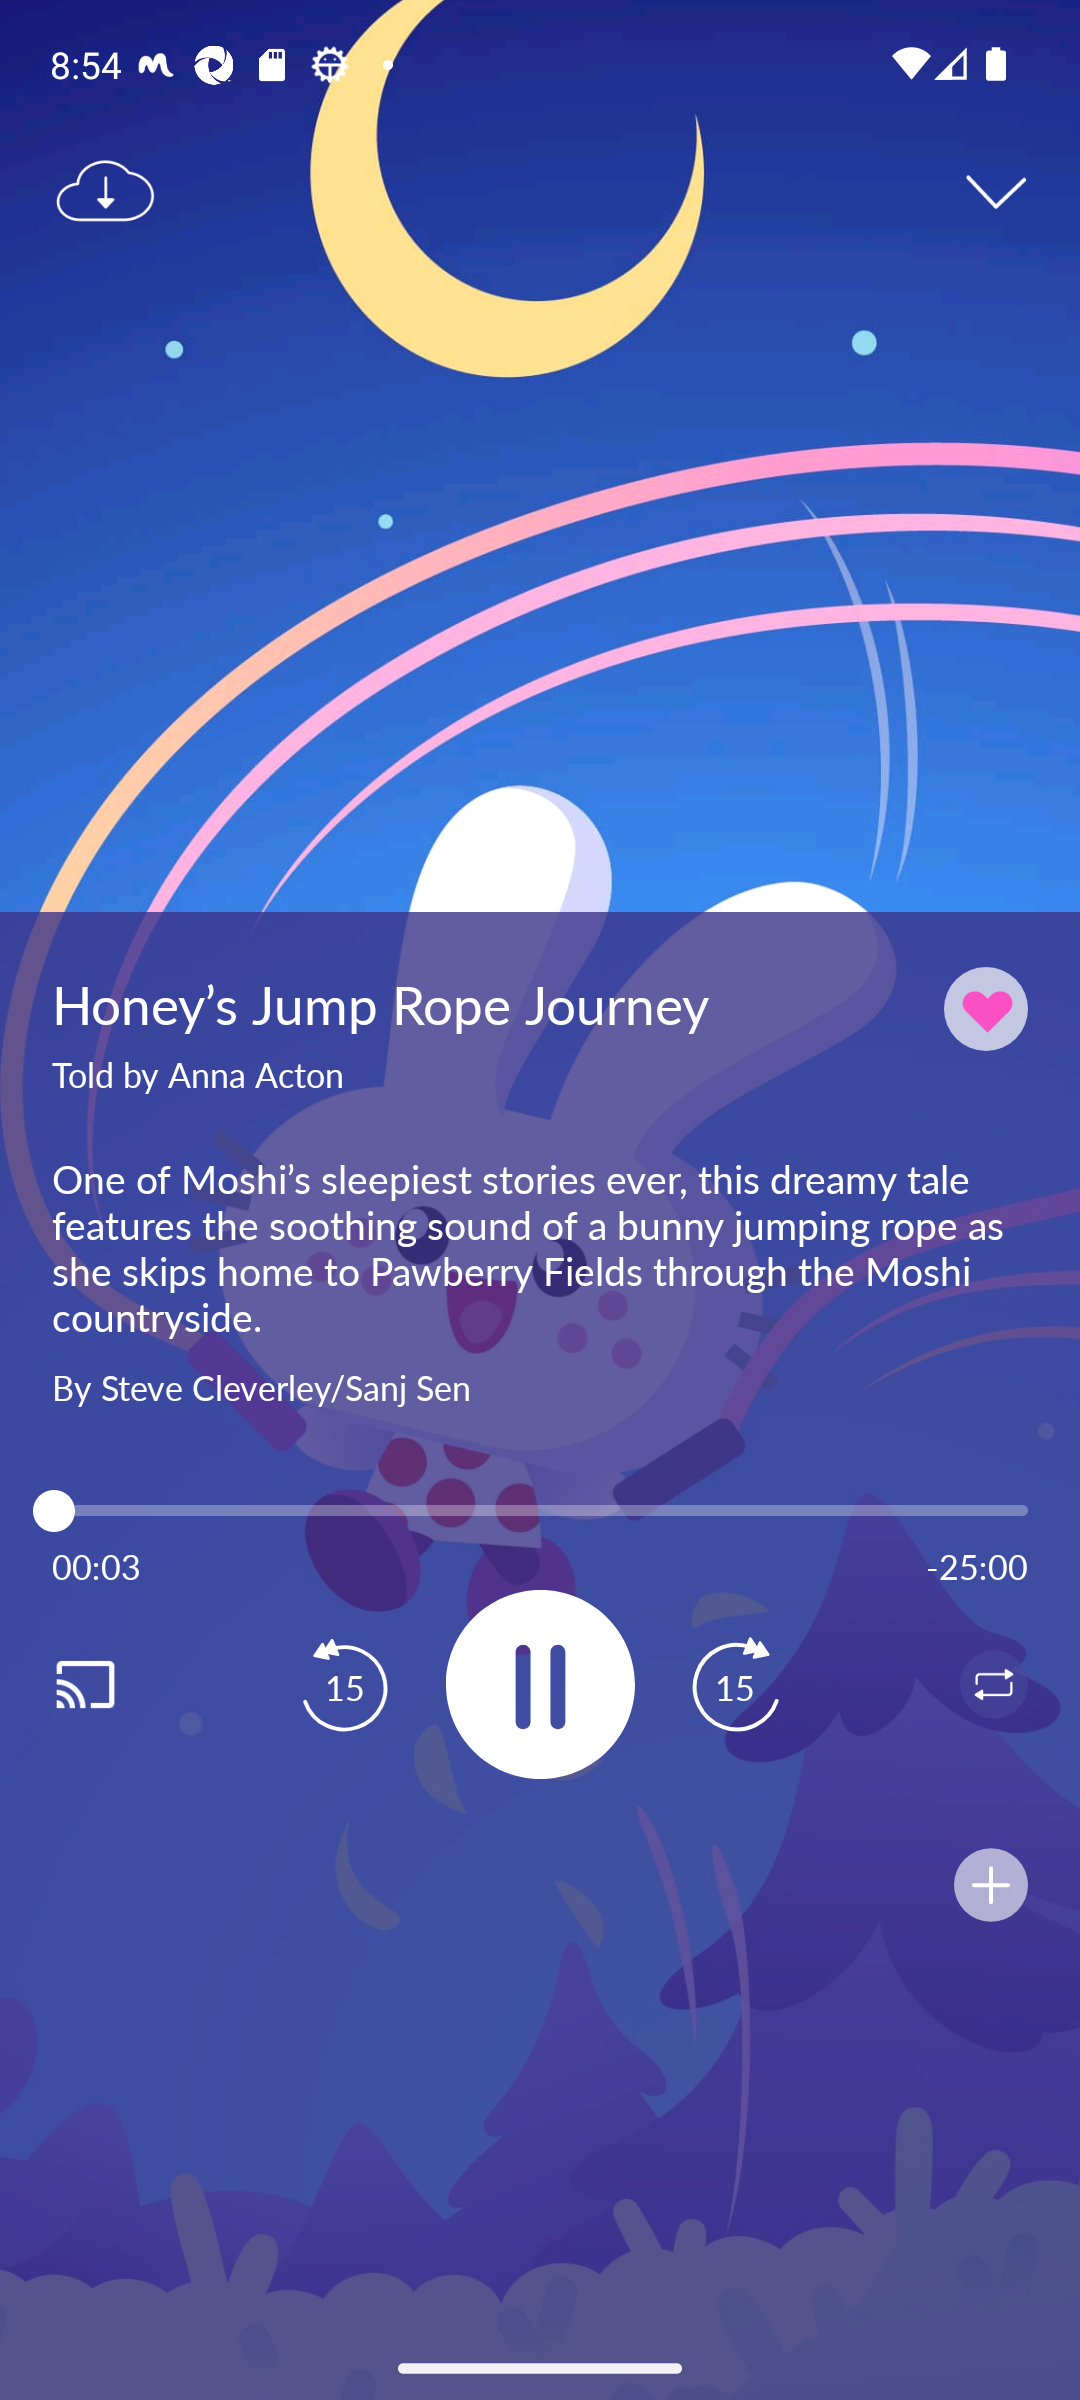 The width and height of the screenshot is (1080, 2400). Describe the element at coordinates (540, 1510) in the screenshot. I see `3.0` at that location.